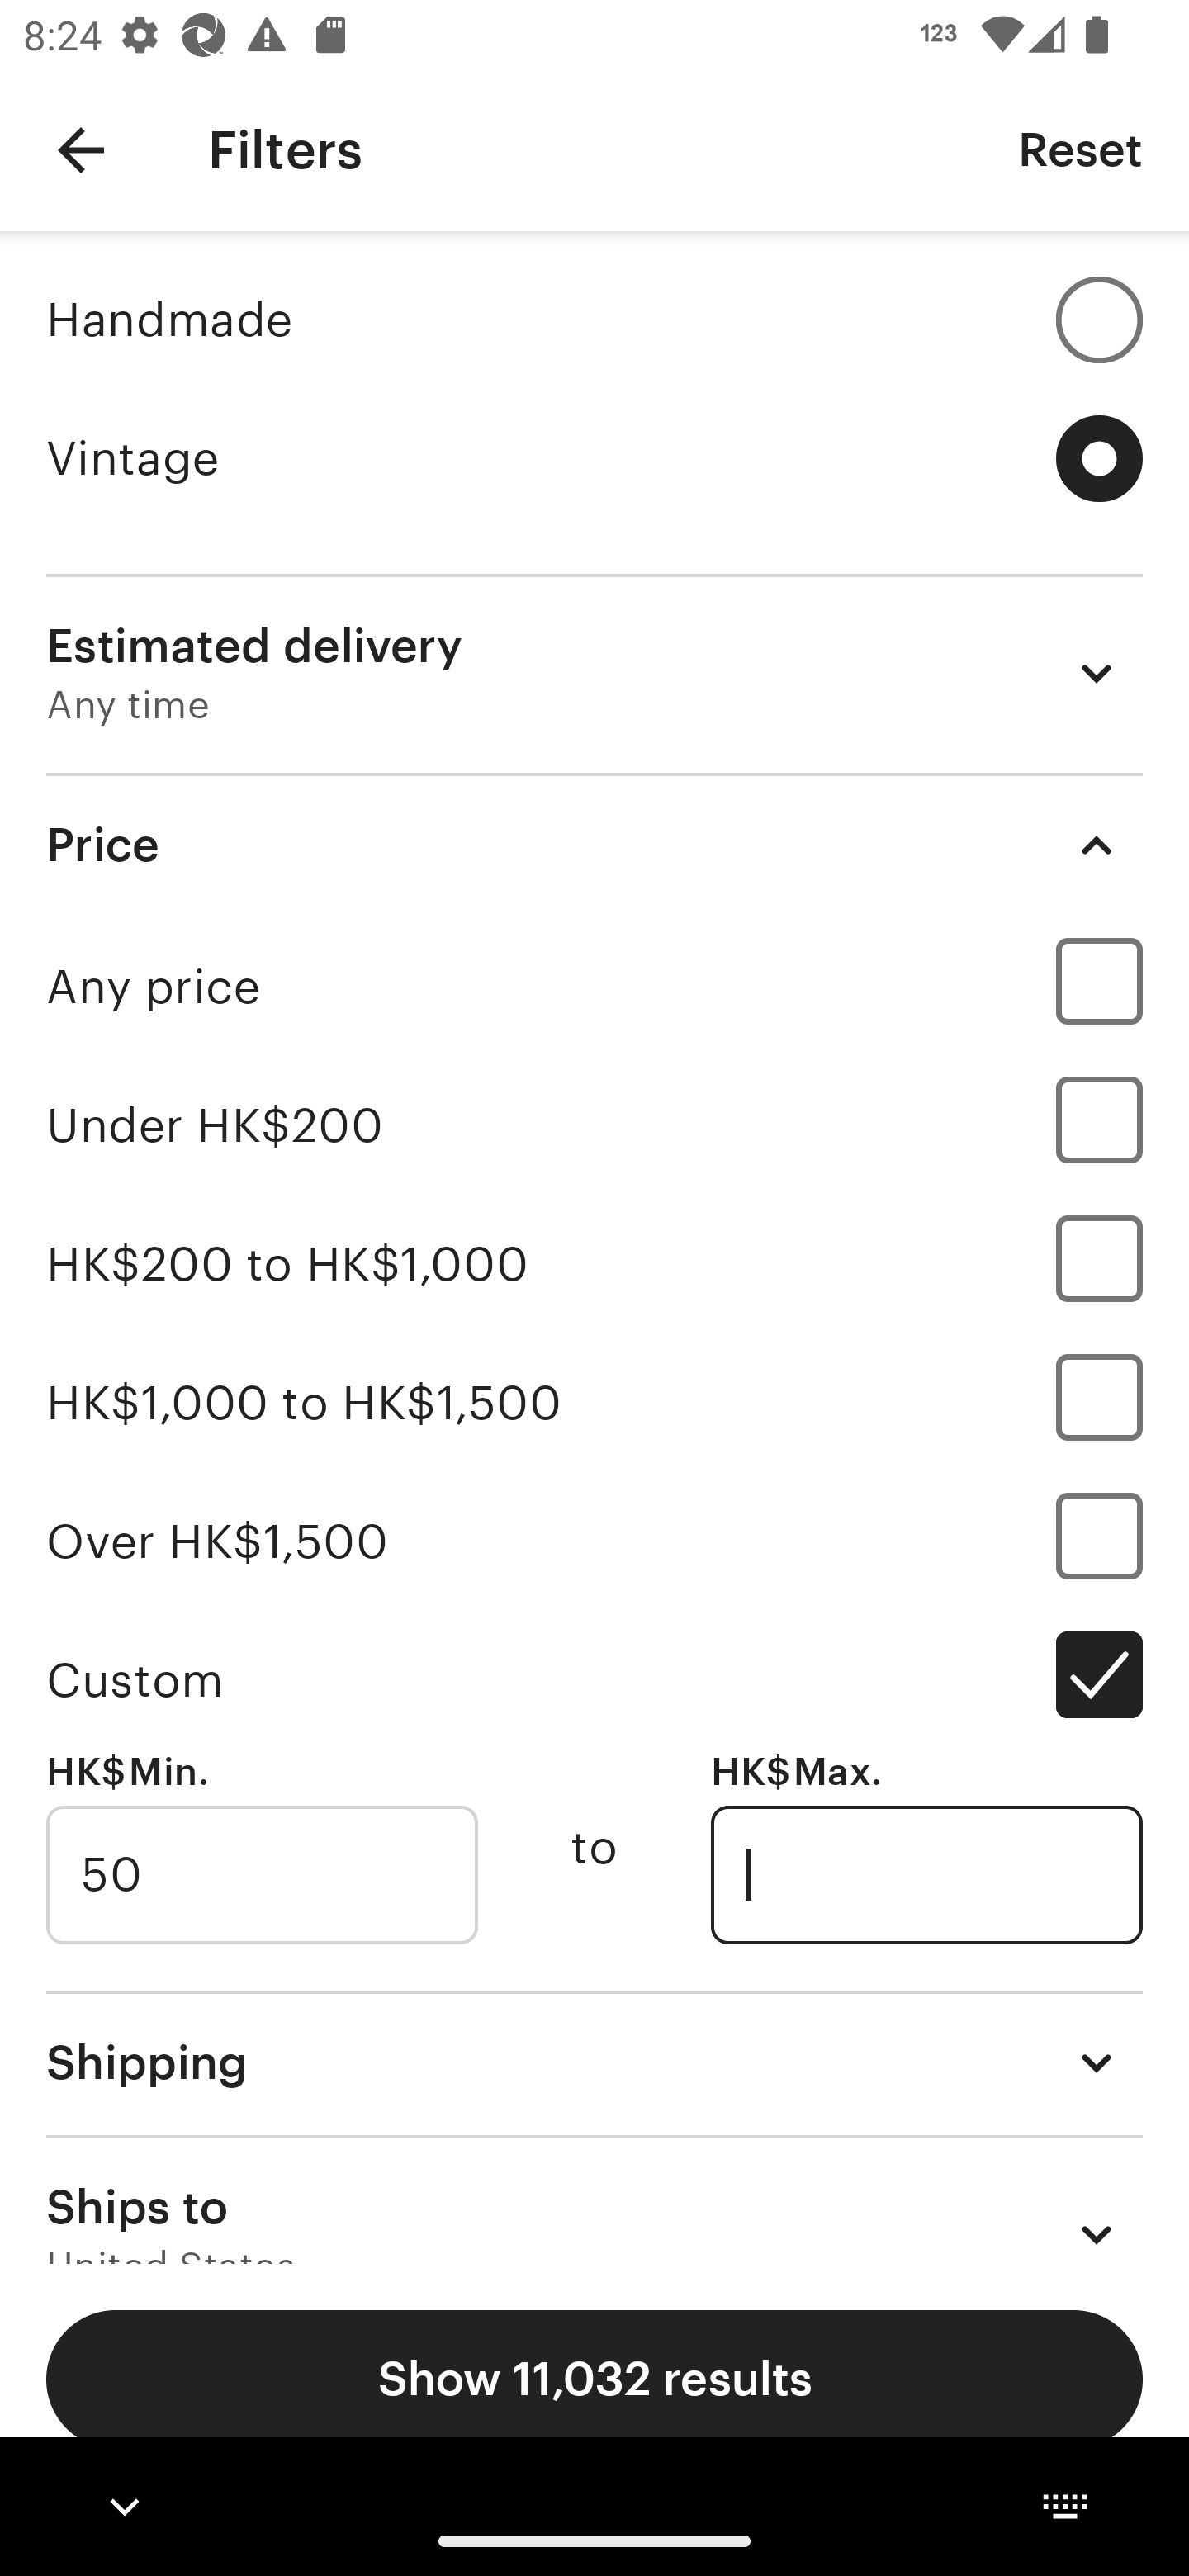 The height and width of the screenshot is (2576, 1189). What do you see at coordinates (594, 458) in the screenshot?
I see `Vintage` at bounding box center [594, 458].